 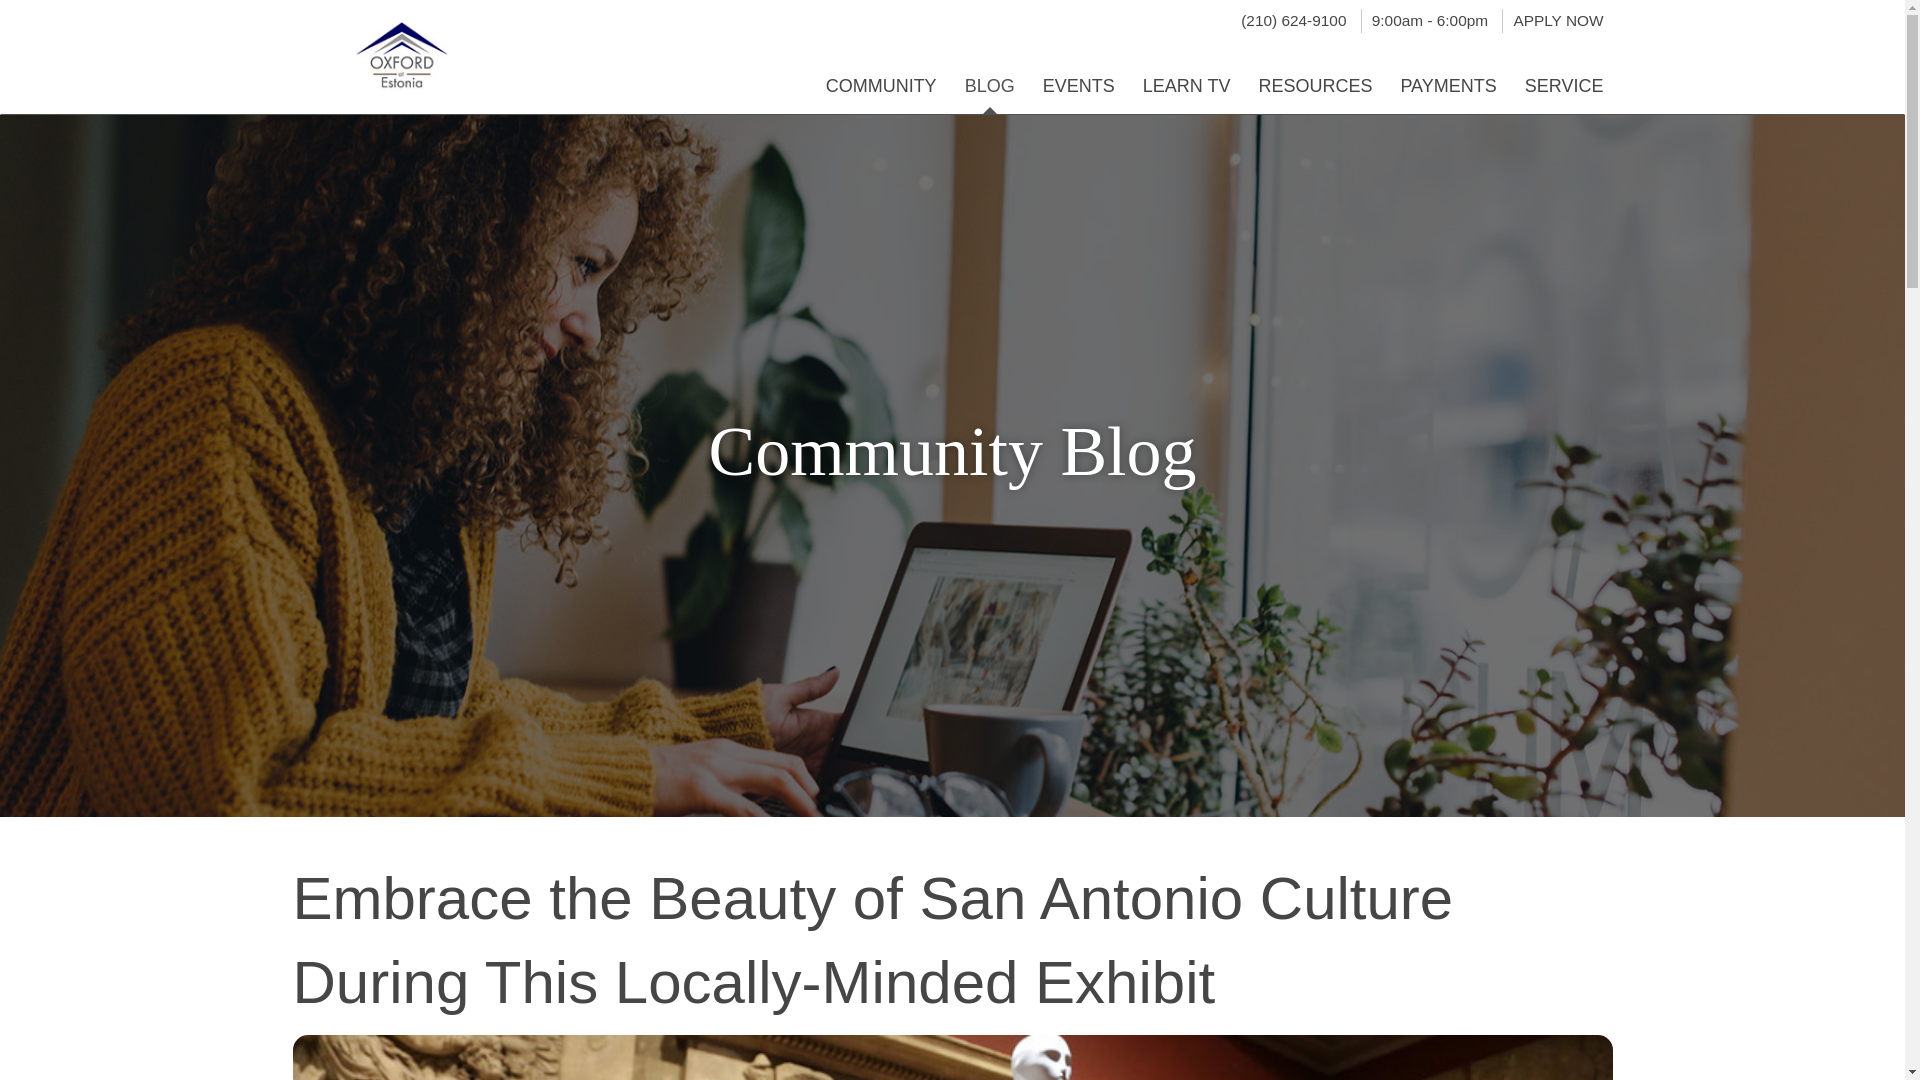 I want to click on PAYMENTS, so click(x=1448, y=76).